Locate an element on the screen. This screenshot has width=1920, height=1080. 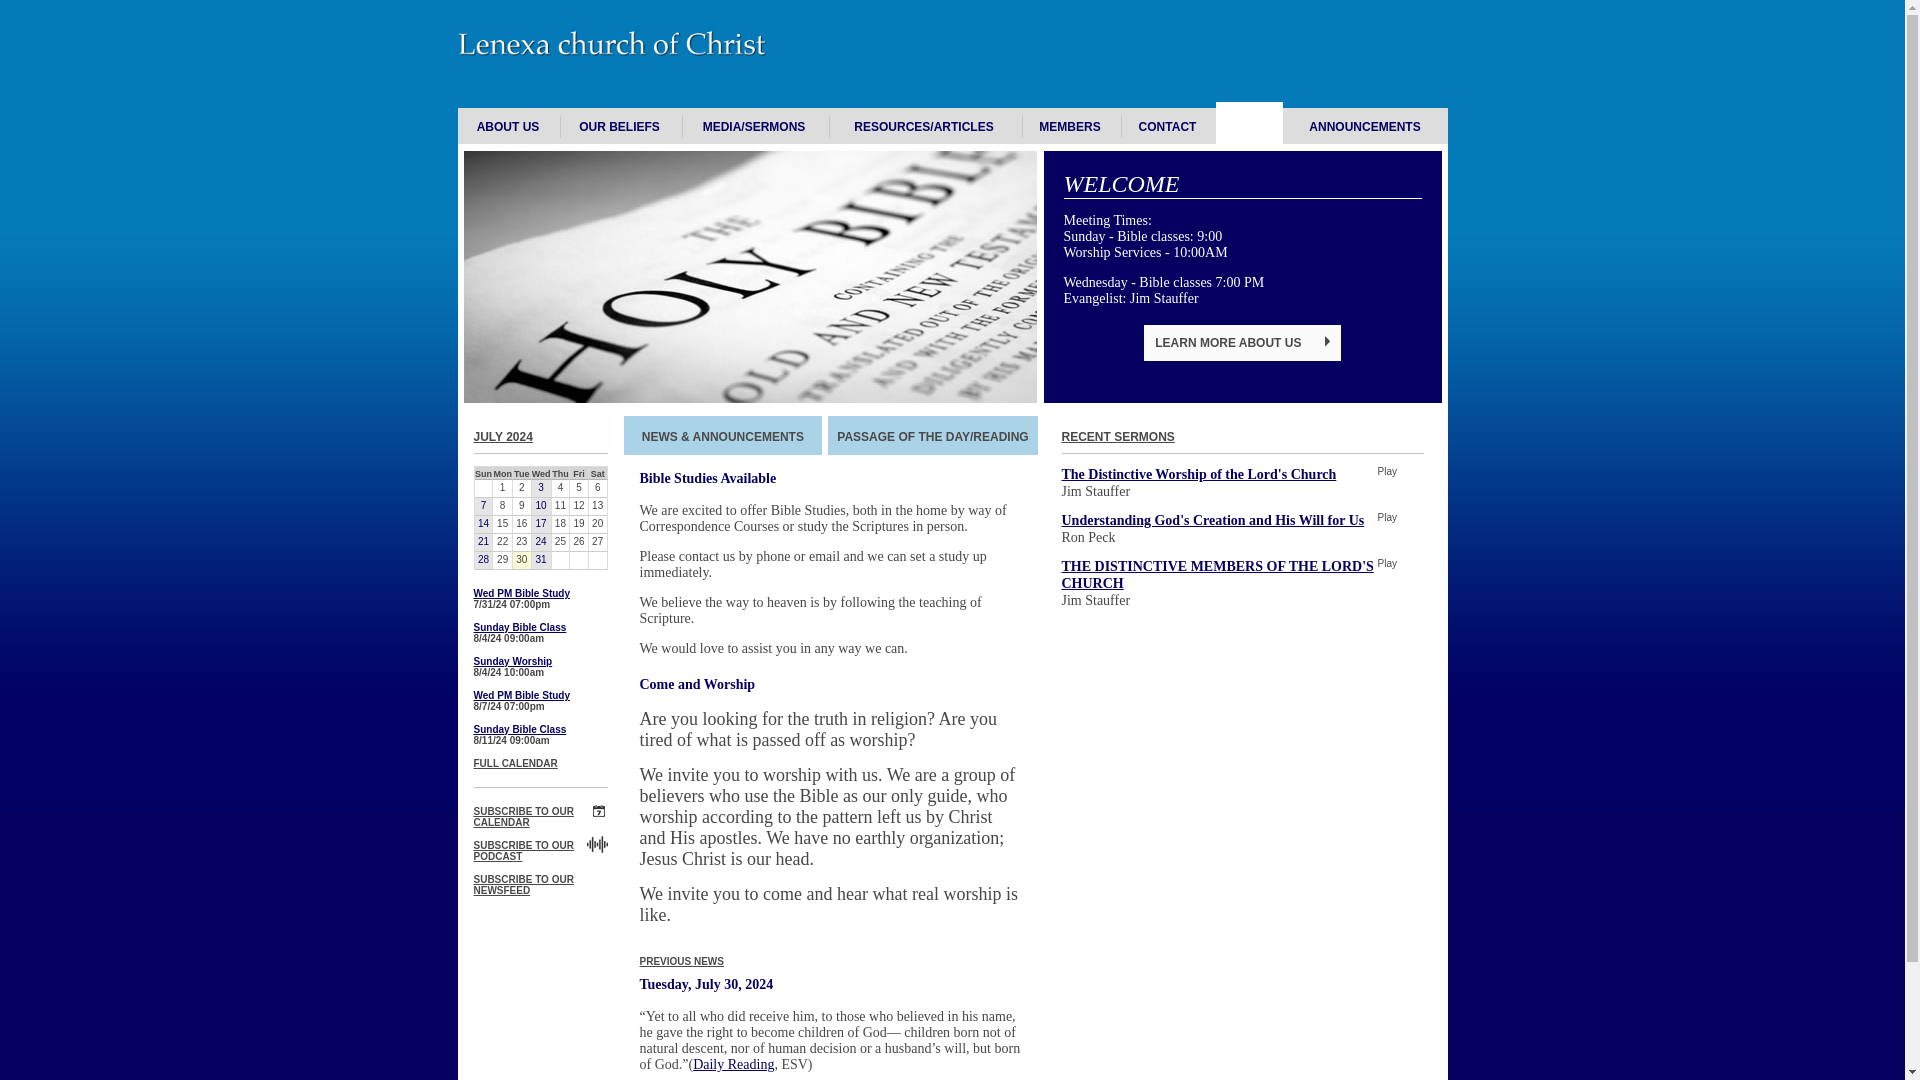
21 is located at coordinates (482, 542).